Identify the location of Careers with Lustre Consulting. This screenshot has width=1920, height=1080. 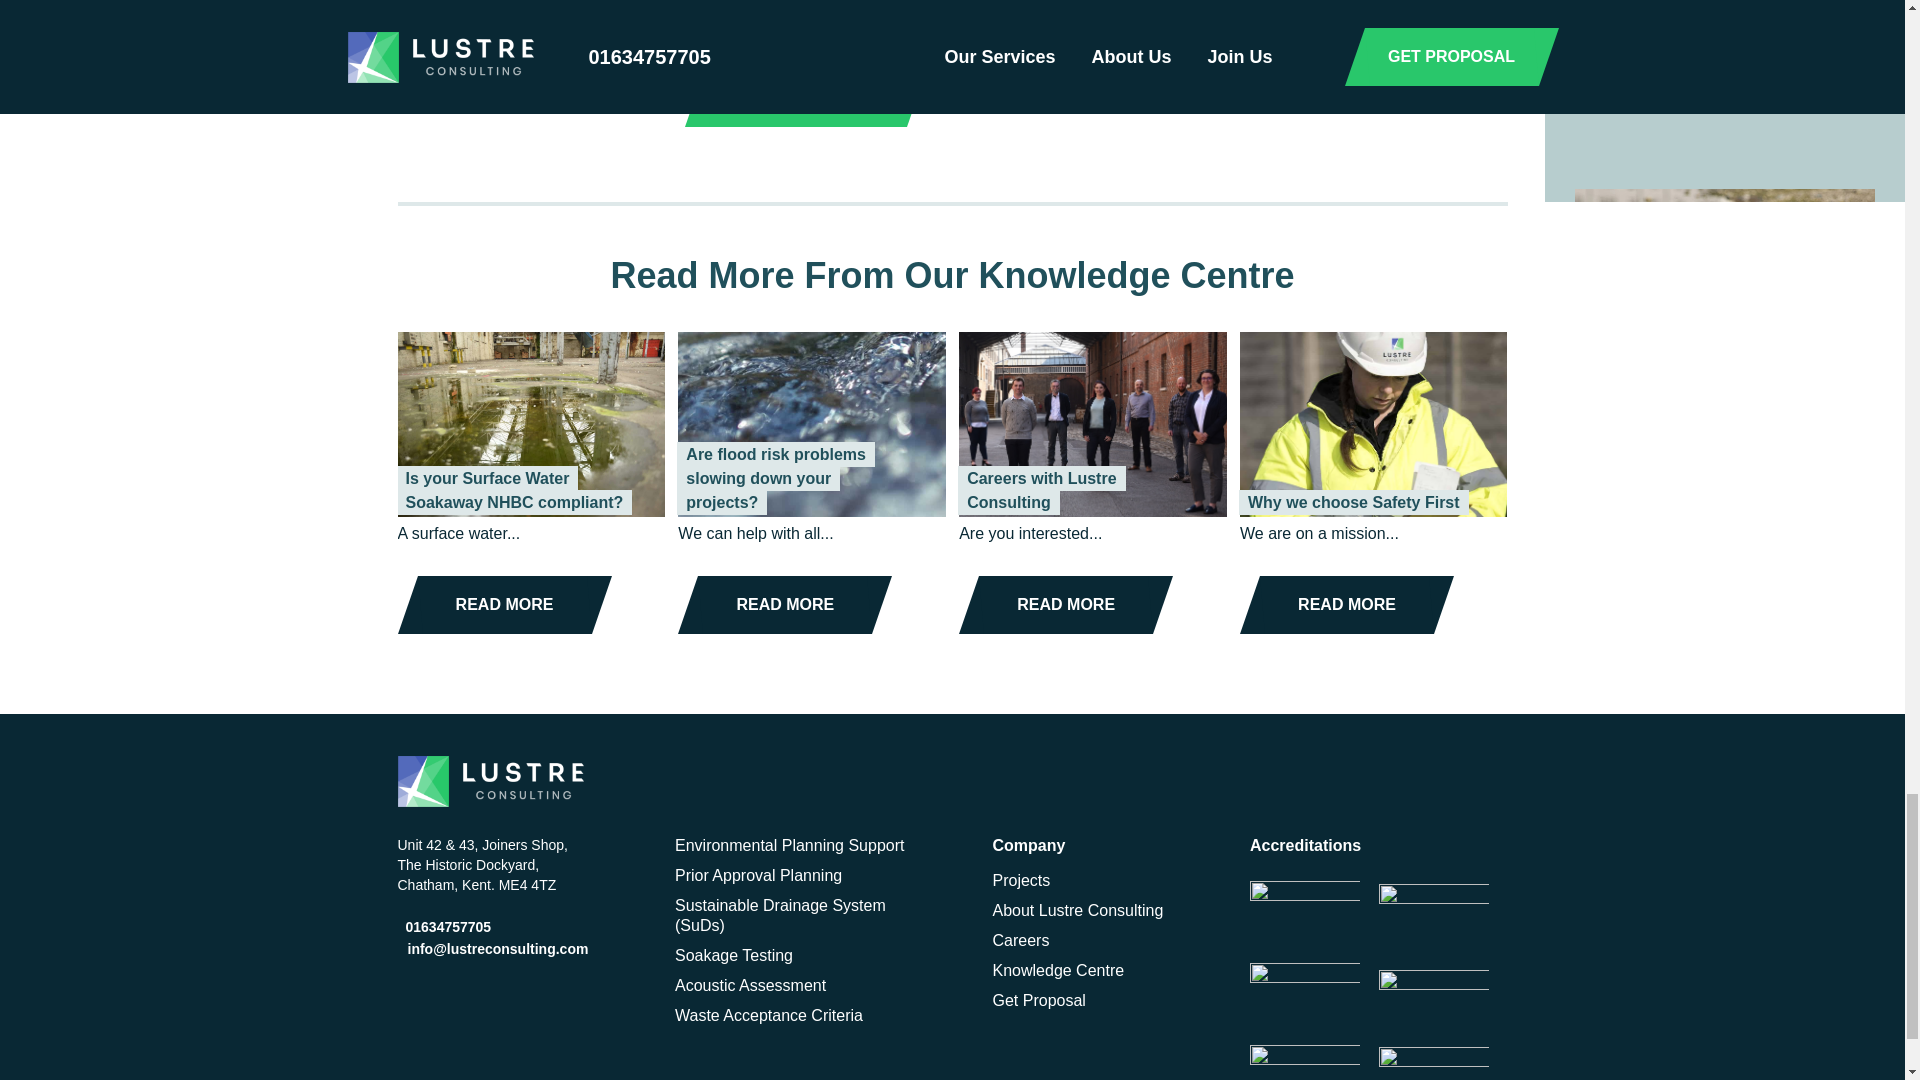
(1041, 490).